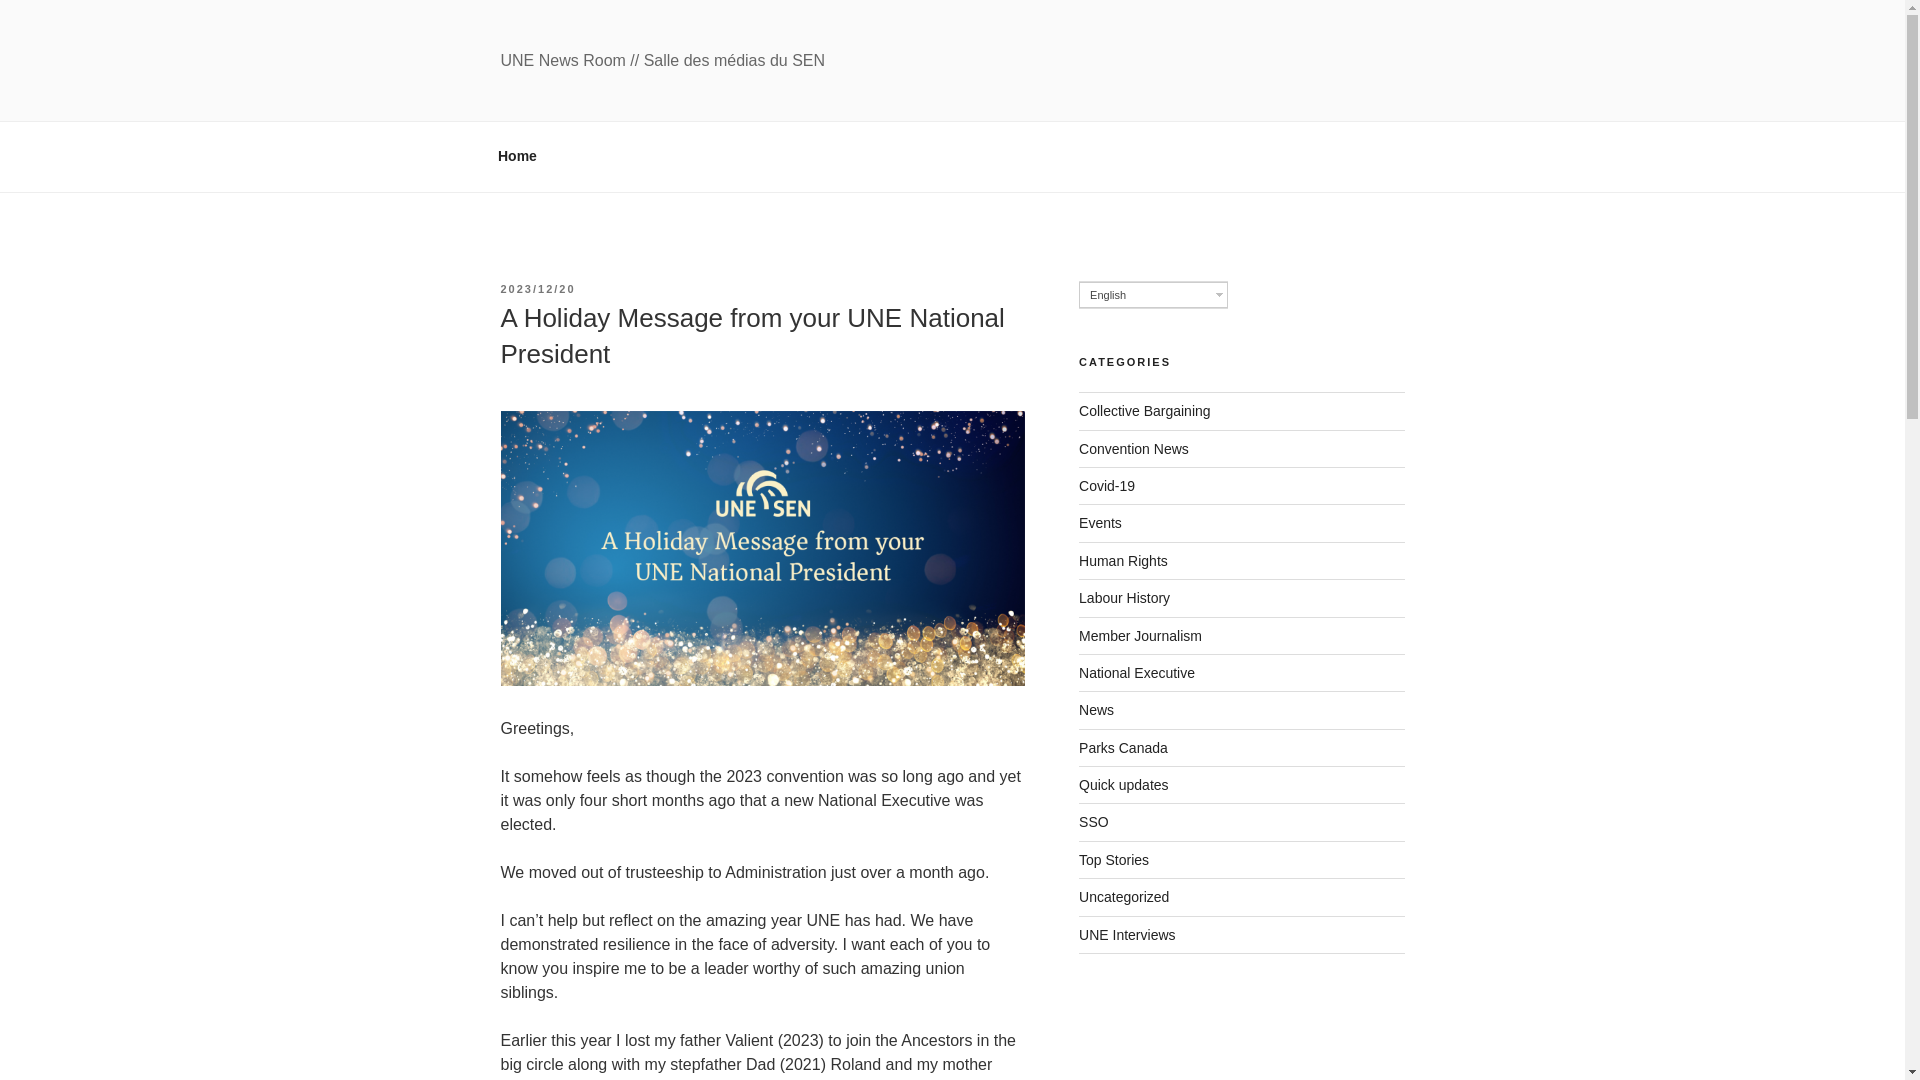 The image size is (1920, 1080). Describe the element at coordinates (517, 156) in the screenshot. I see `Home` at that location.